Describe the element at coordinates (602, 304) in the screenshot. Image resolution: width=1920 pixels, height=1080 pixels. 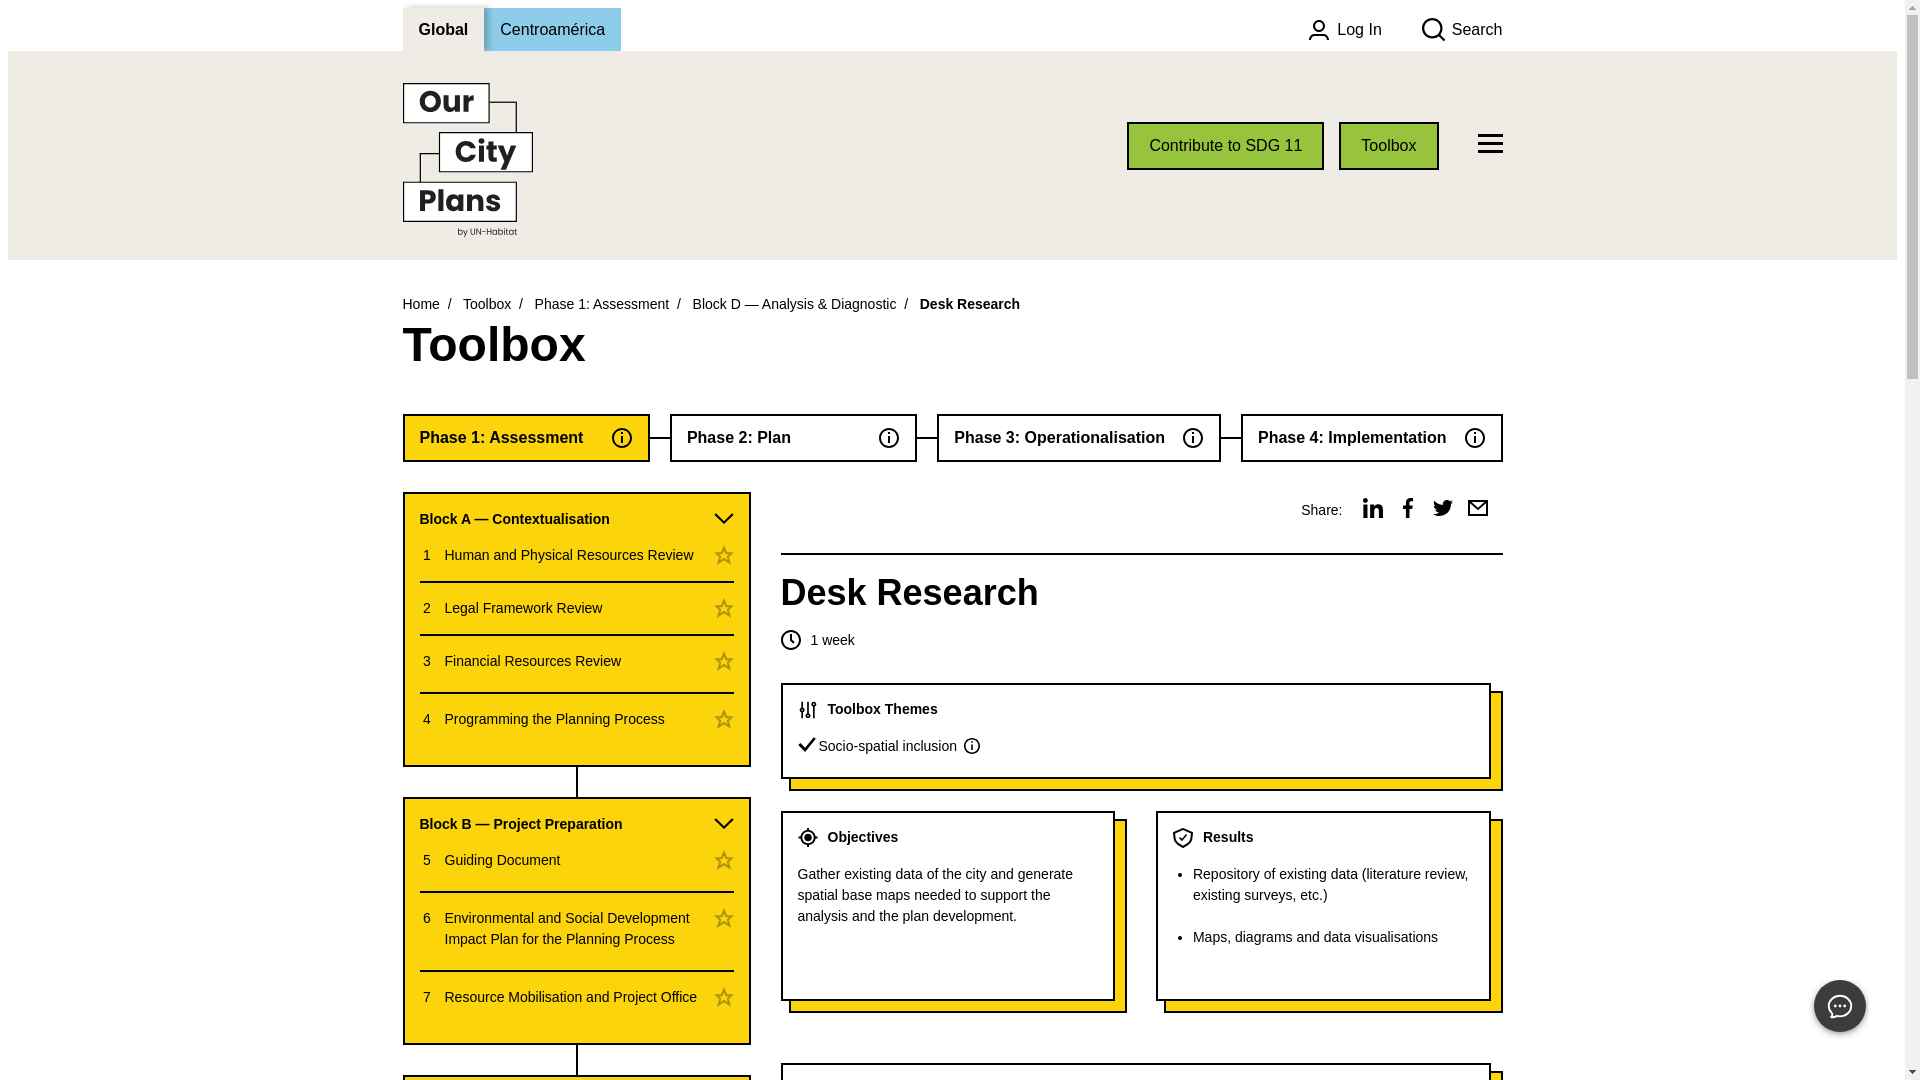
I see `Phase 1: Assessment` at that location.